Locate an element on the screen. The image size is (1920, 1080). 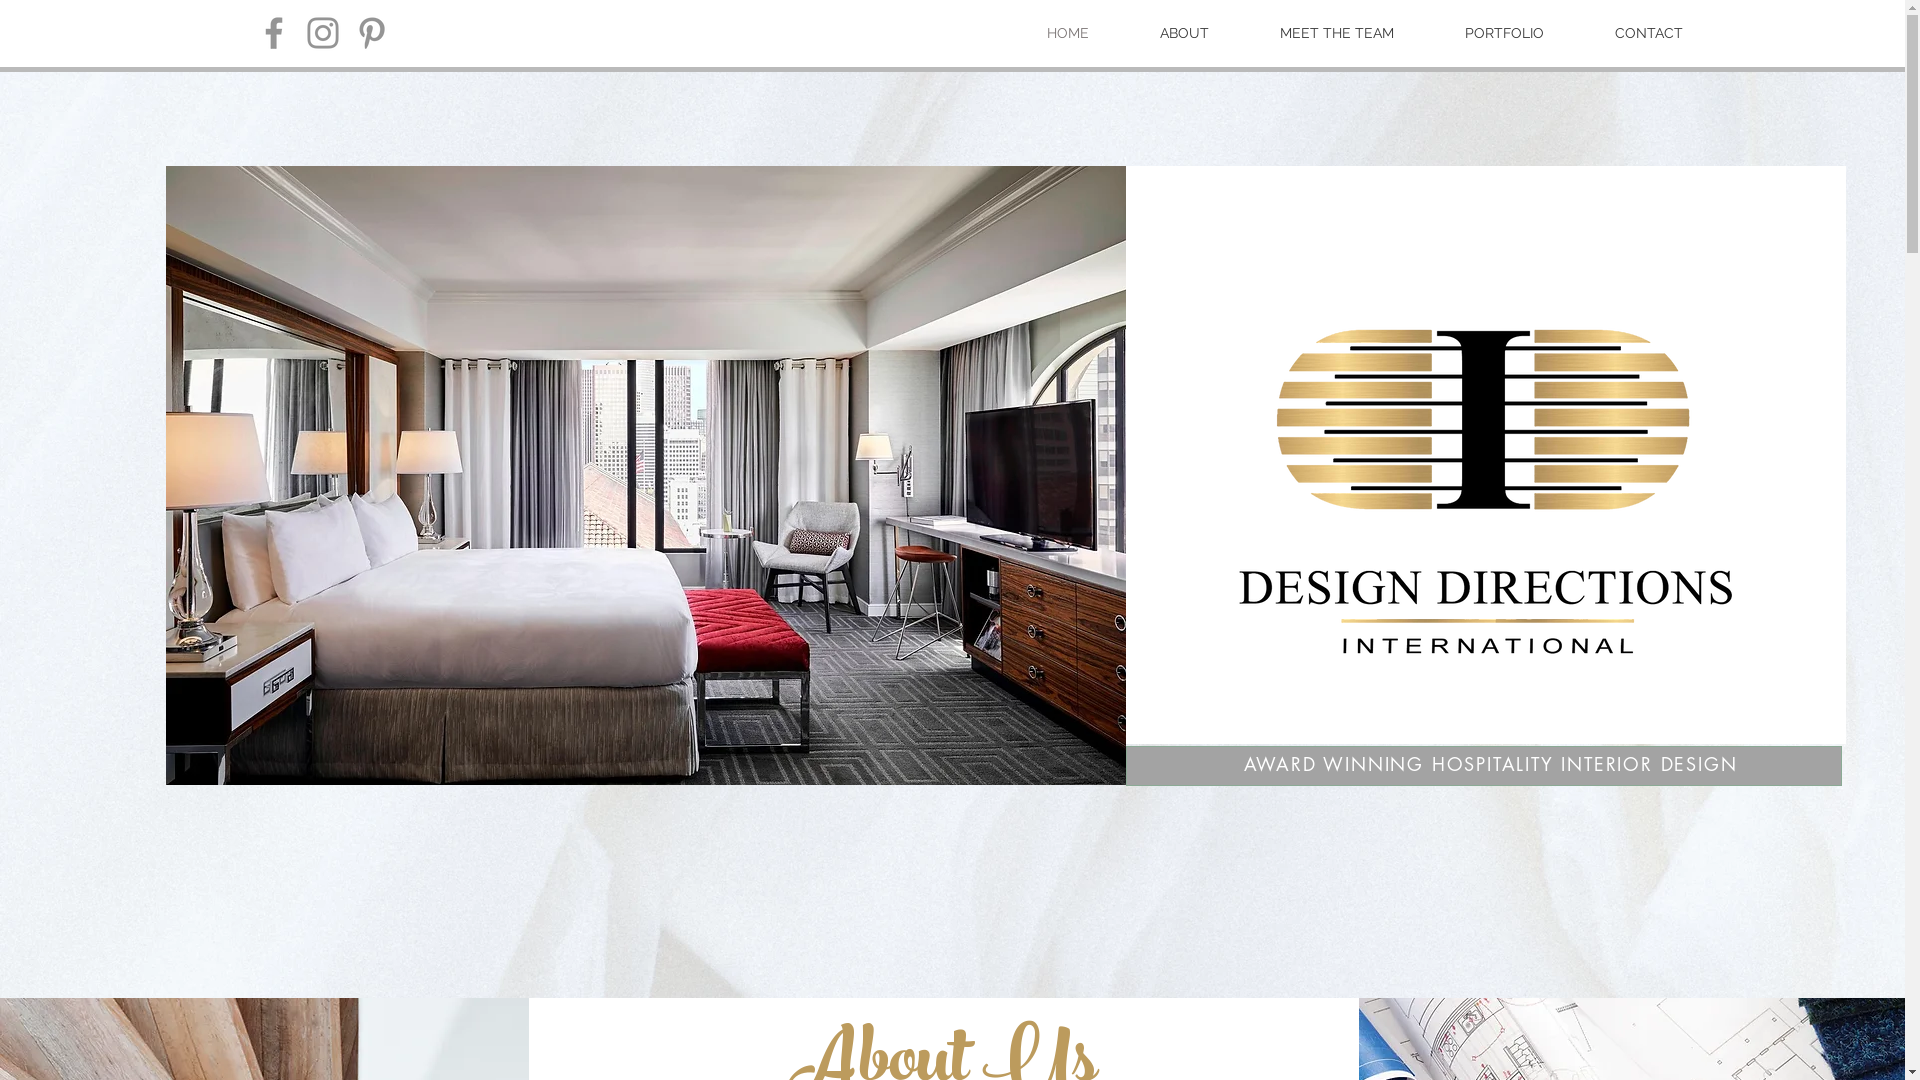
CONTACT is located at coordinates (1650, 33).